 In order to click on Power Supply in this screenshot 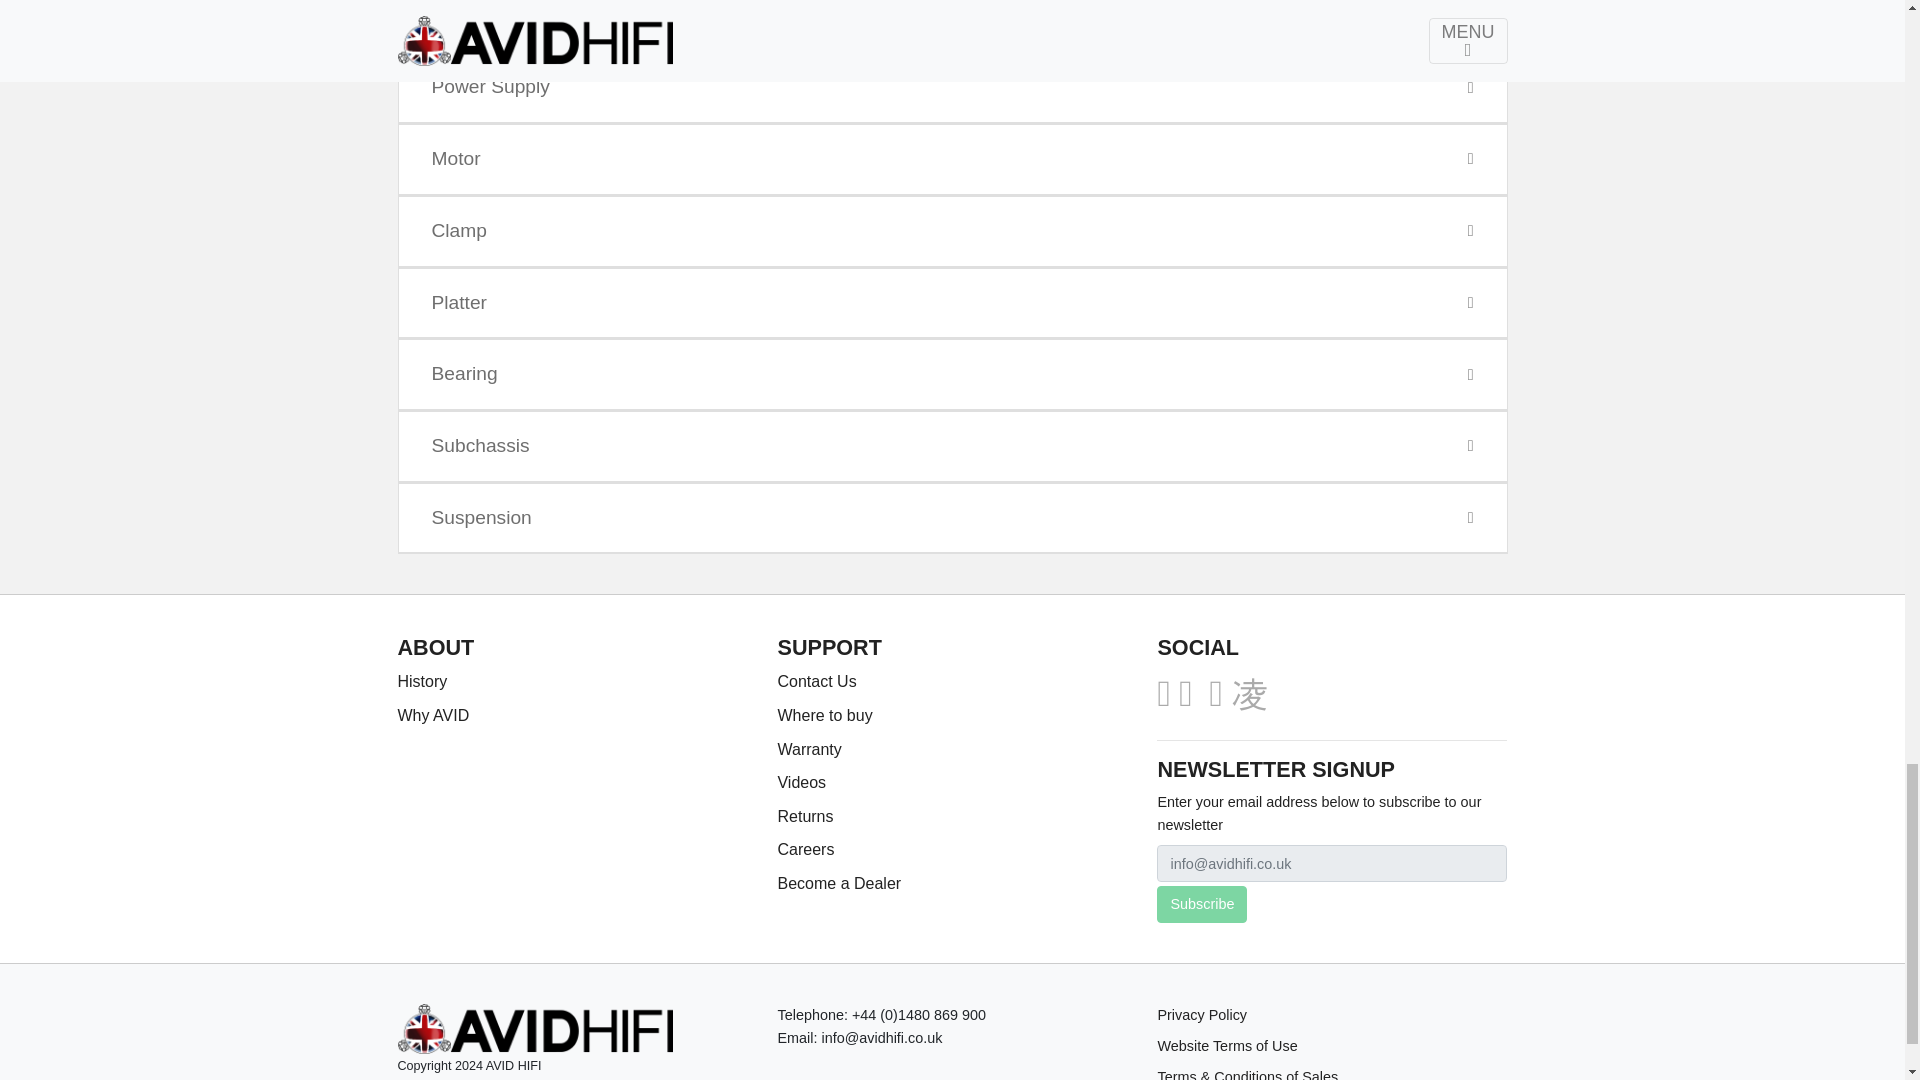, I will do `click(952, 87)`.